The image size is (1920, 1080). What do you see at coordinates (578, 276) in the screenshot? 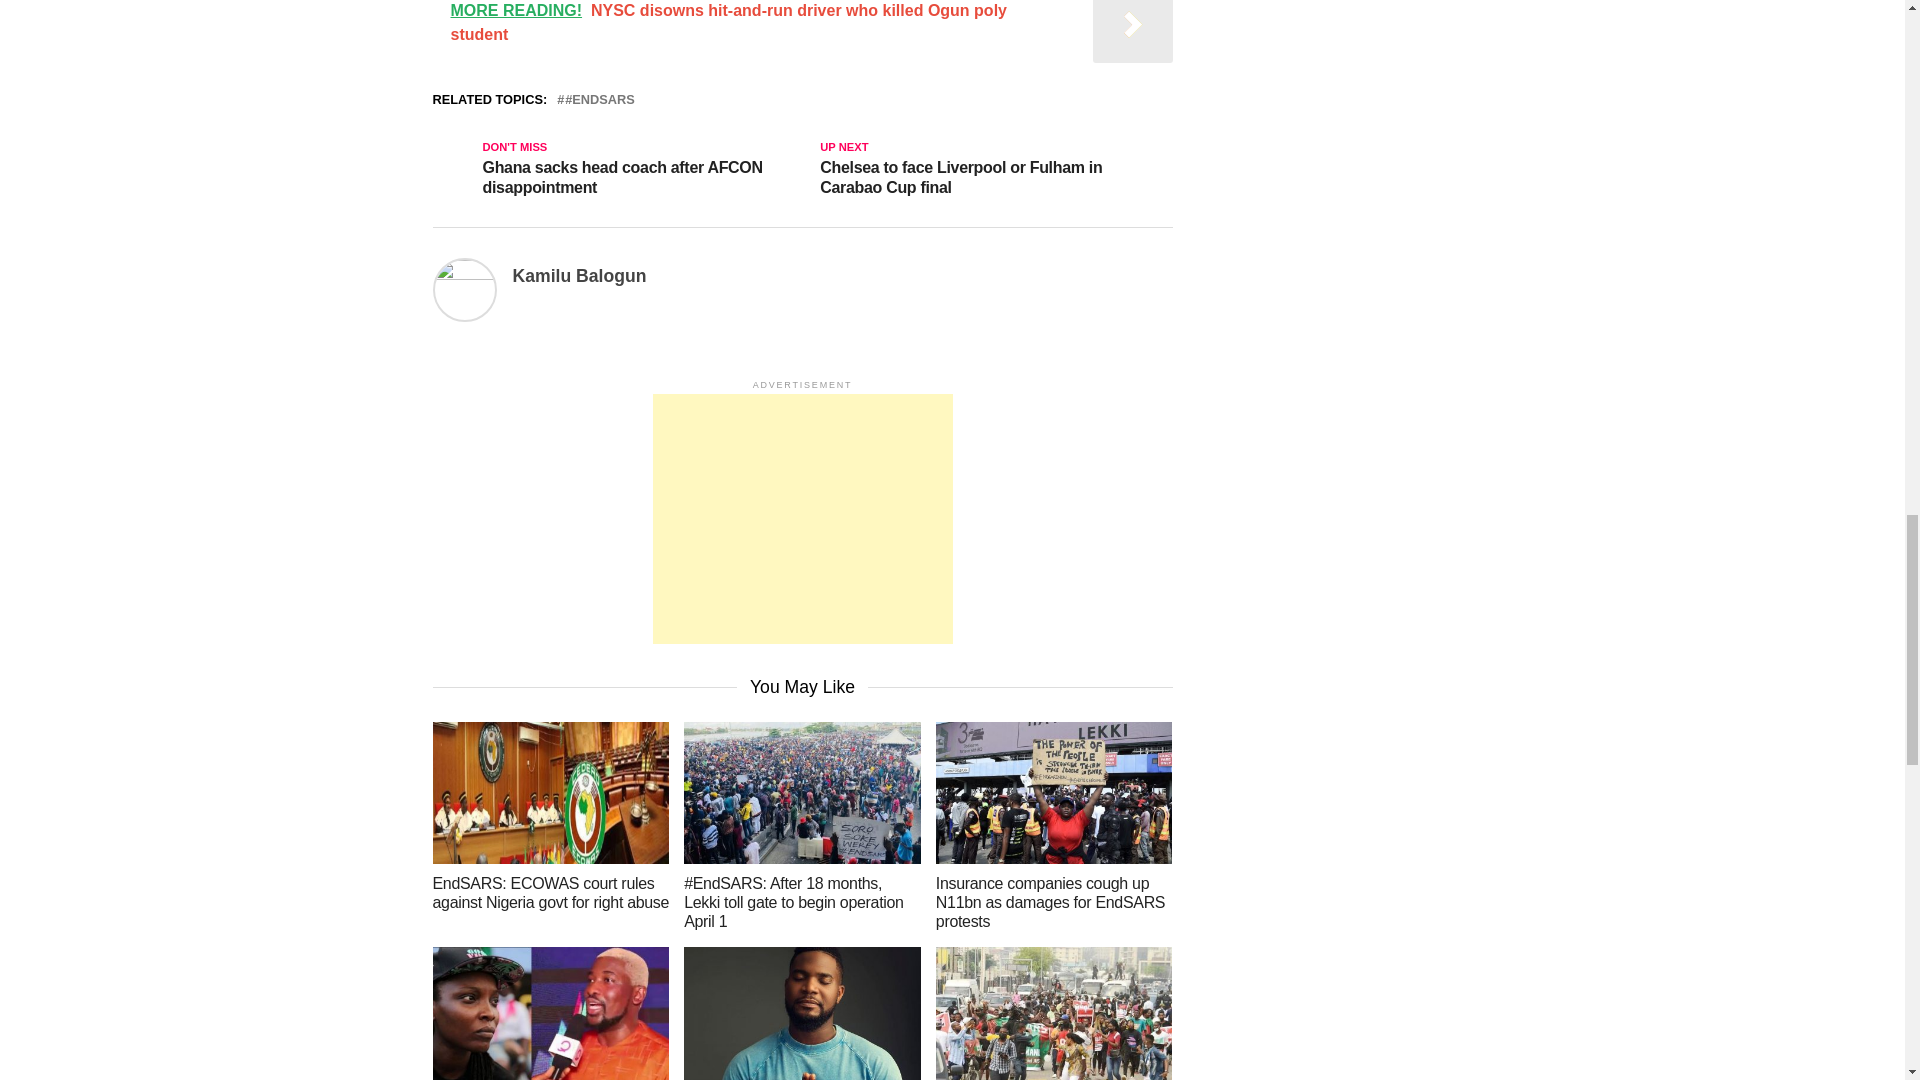
I see `Posts by Kamilu Balogun` at bounding box center [578, 276].